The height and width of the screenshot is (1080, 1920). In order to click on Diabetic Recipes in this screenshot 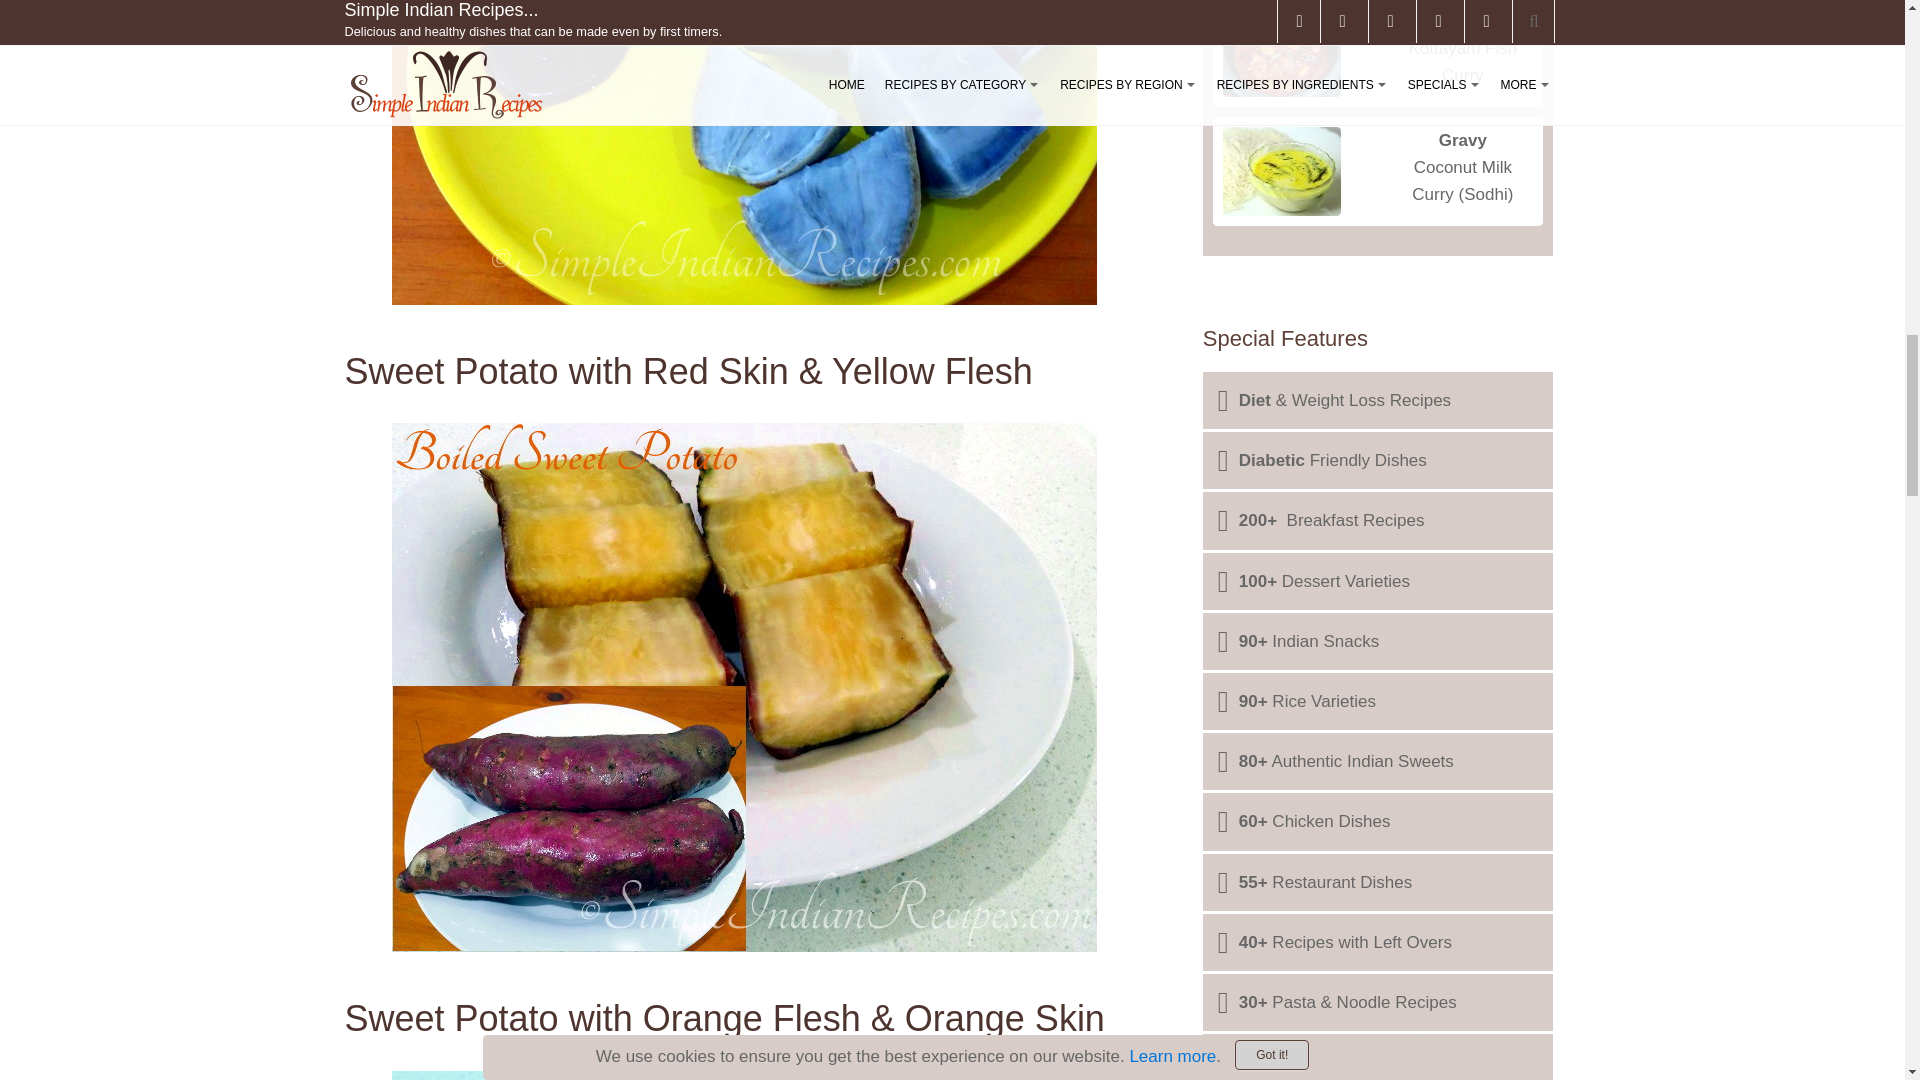, I will do `click(1378, 460)`.